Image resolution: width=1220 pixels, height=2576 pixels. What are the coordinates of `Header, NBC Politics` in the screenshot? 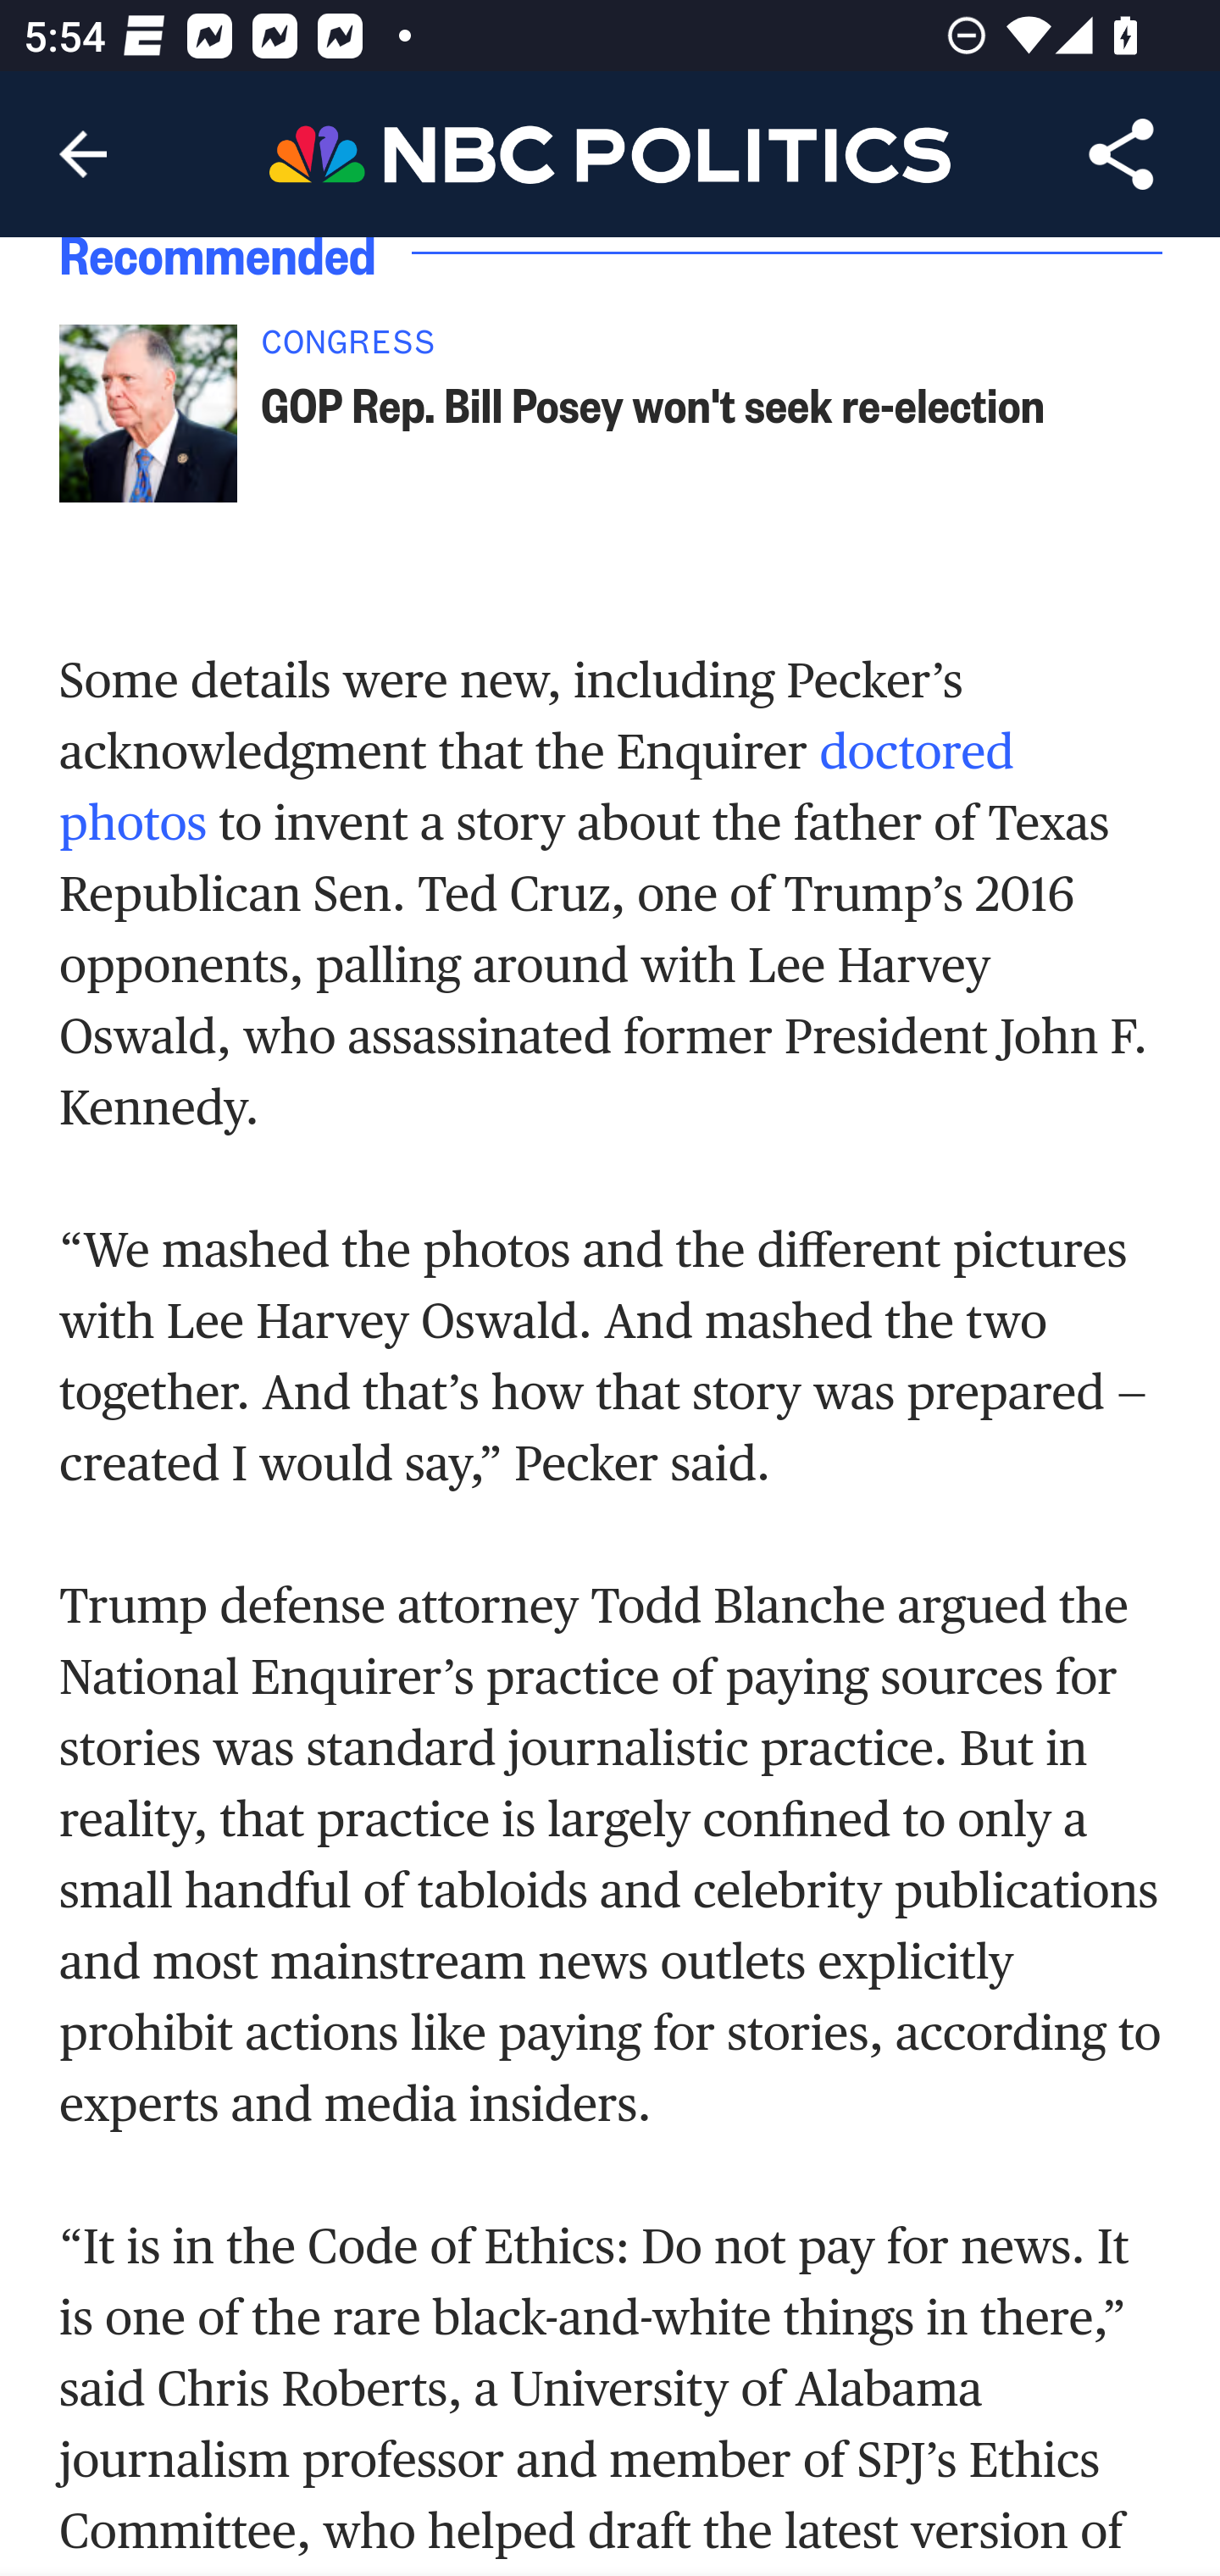 It's located at (610, 153).